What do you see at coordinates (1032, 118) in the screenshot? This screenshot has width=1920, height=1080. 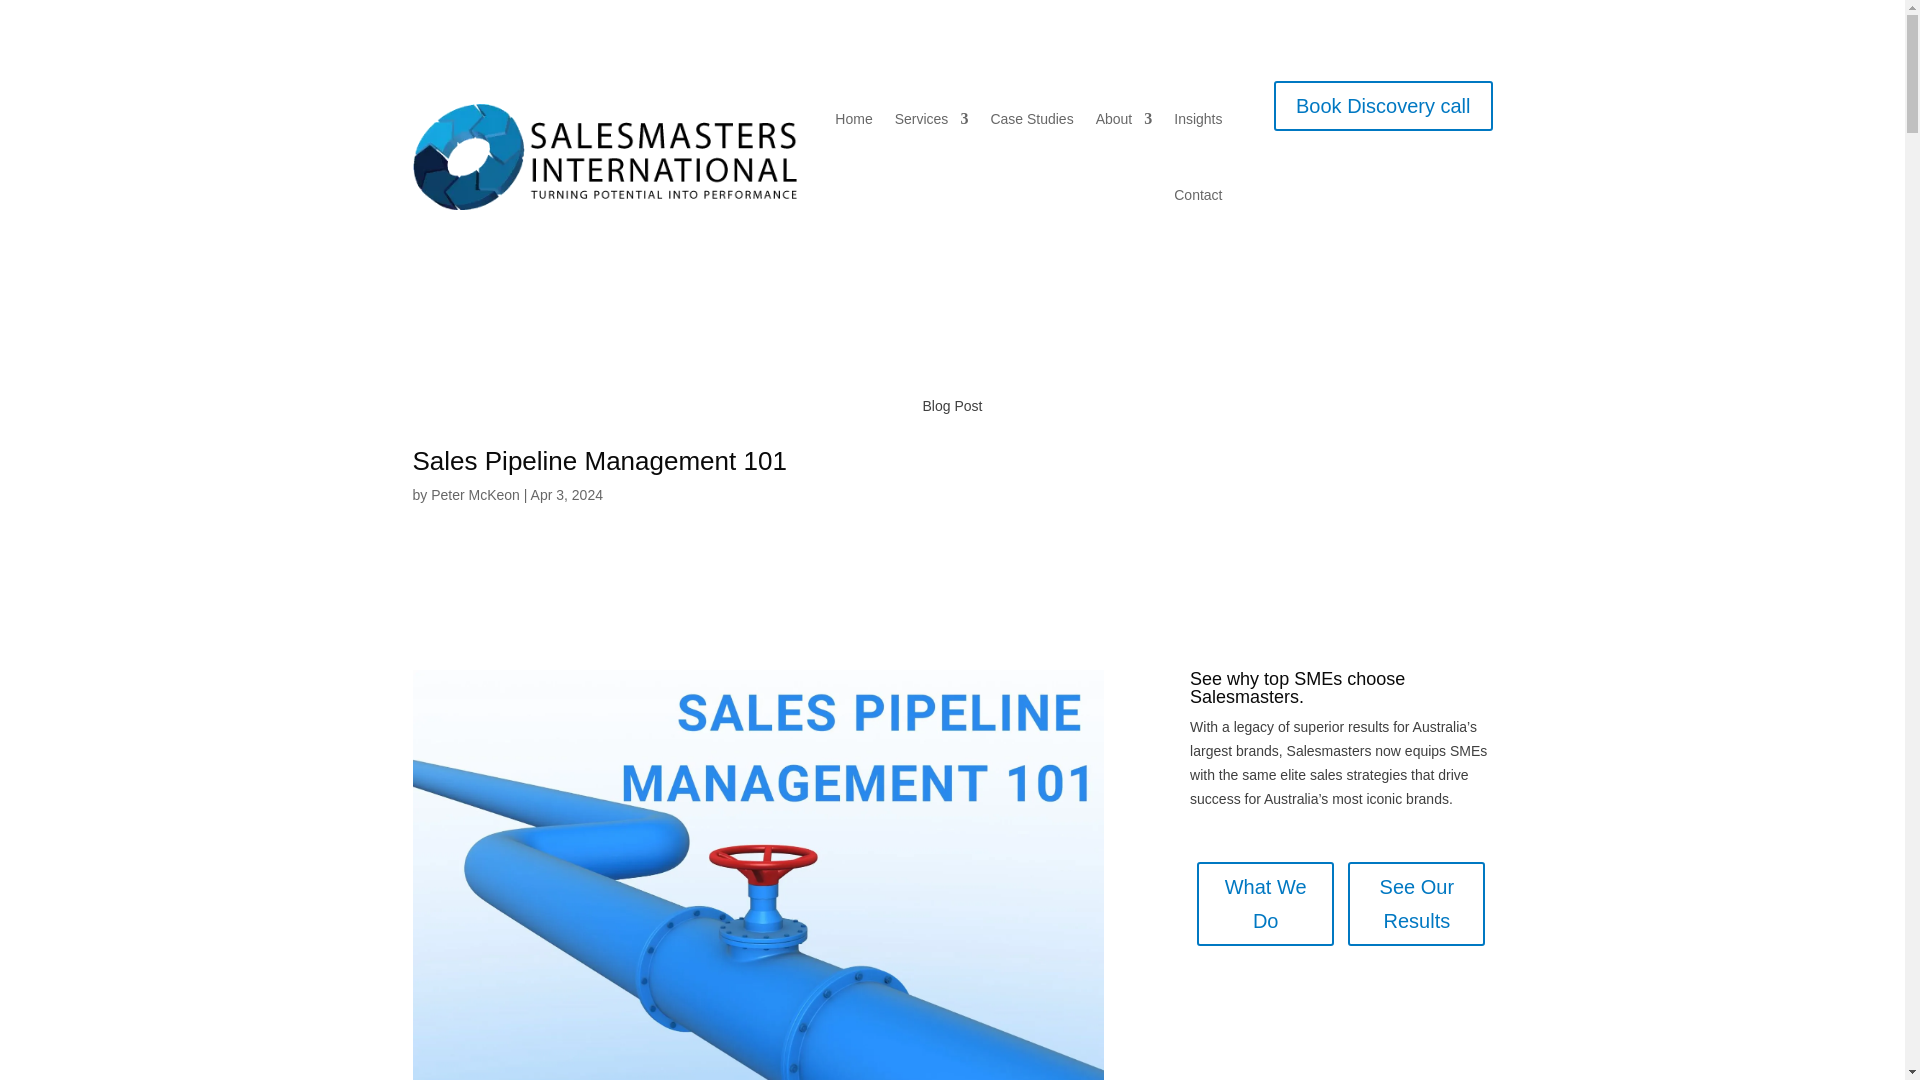 I see `Case Studies` at bounding box center [1032, 118].